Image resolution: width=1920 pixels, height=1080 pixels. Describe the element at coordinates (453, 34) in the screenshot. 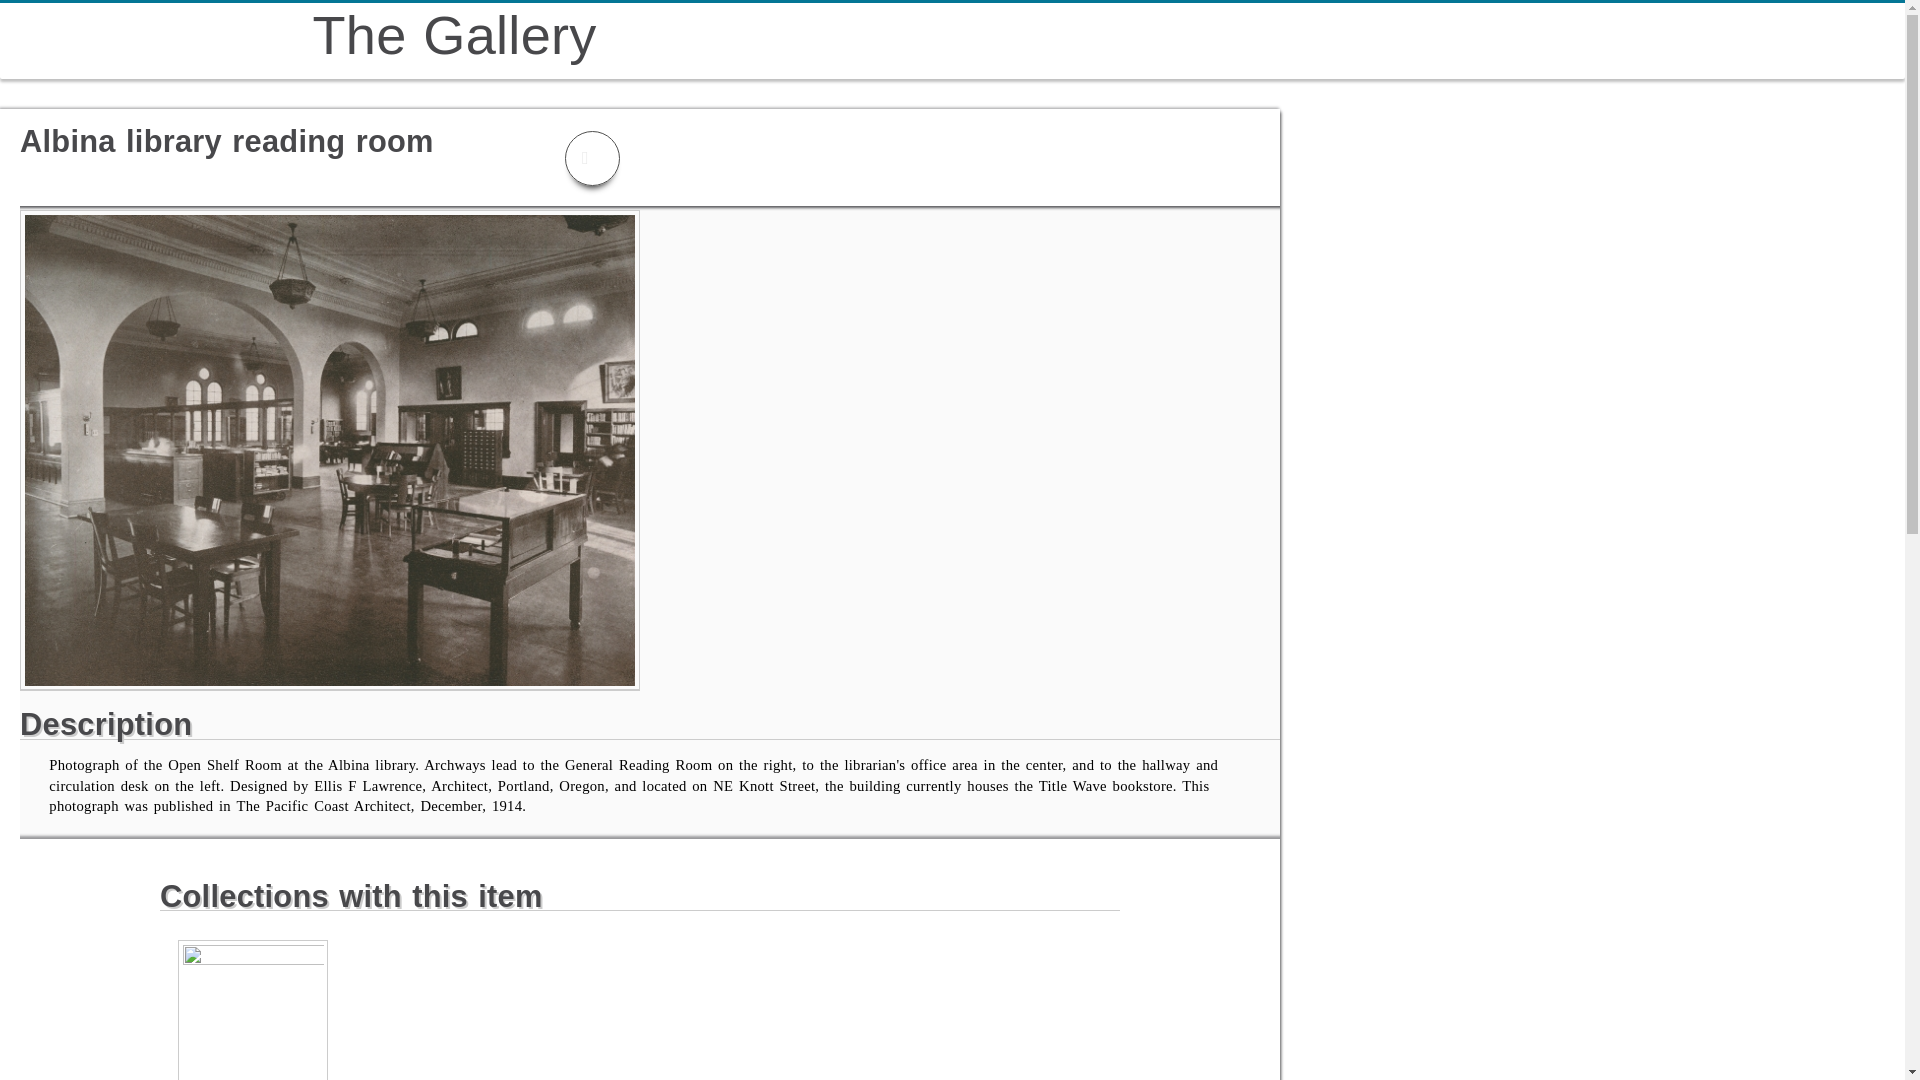

I see `Home page` at that location.